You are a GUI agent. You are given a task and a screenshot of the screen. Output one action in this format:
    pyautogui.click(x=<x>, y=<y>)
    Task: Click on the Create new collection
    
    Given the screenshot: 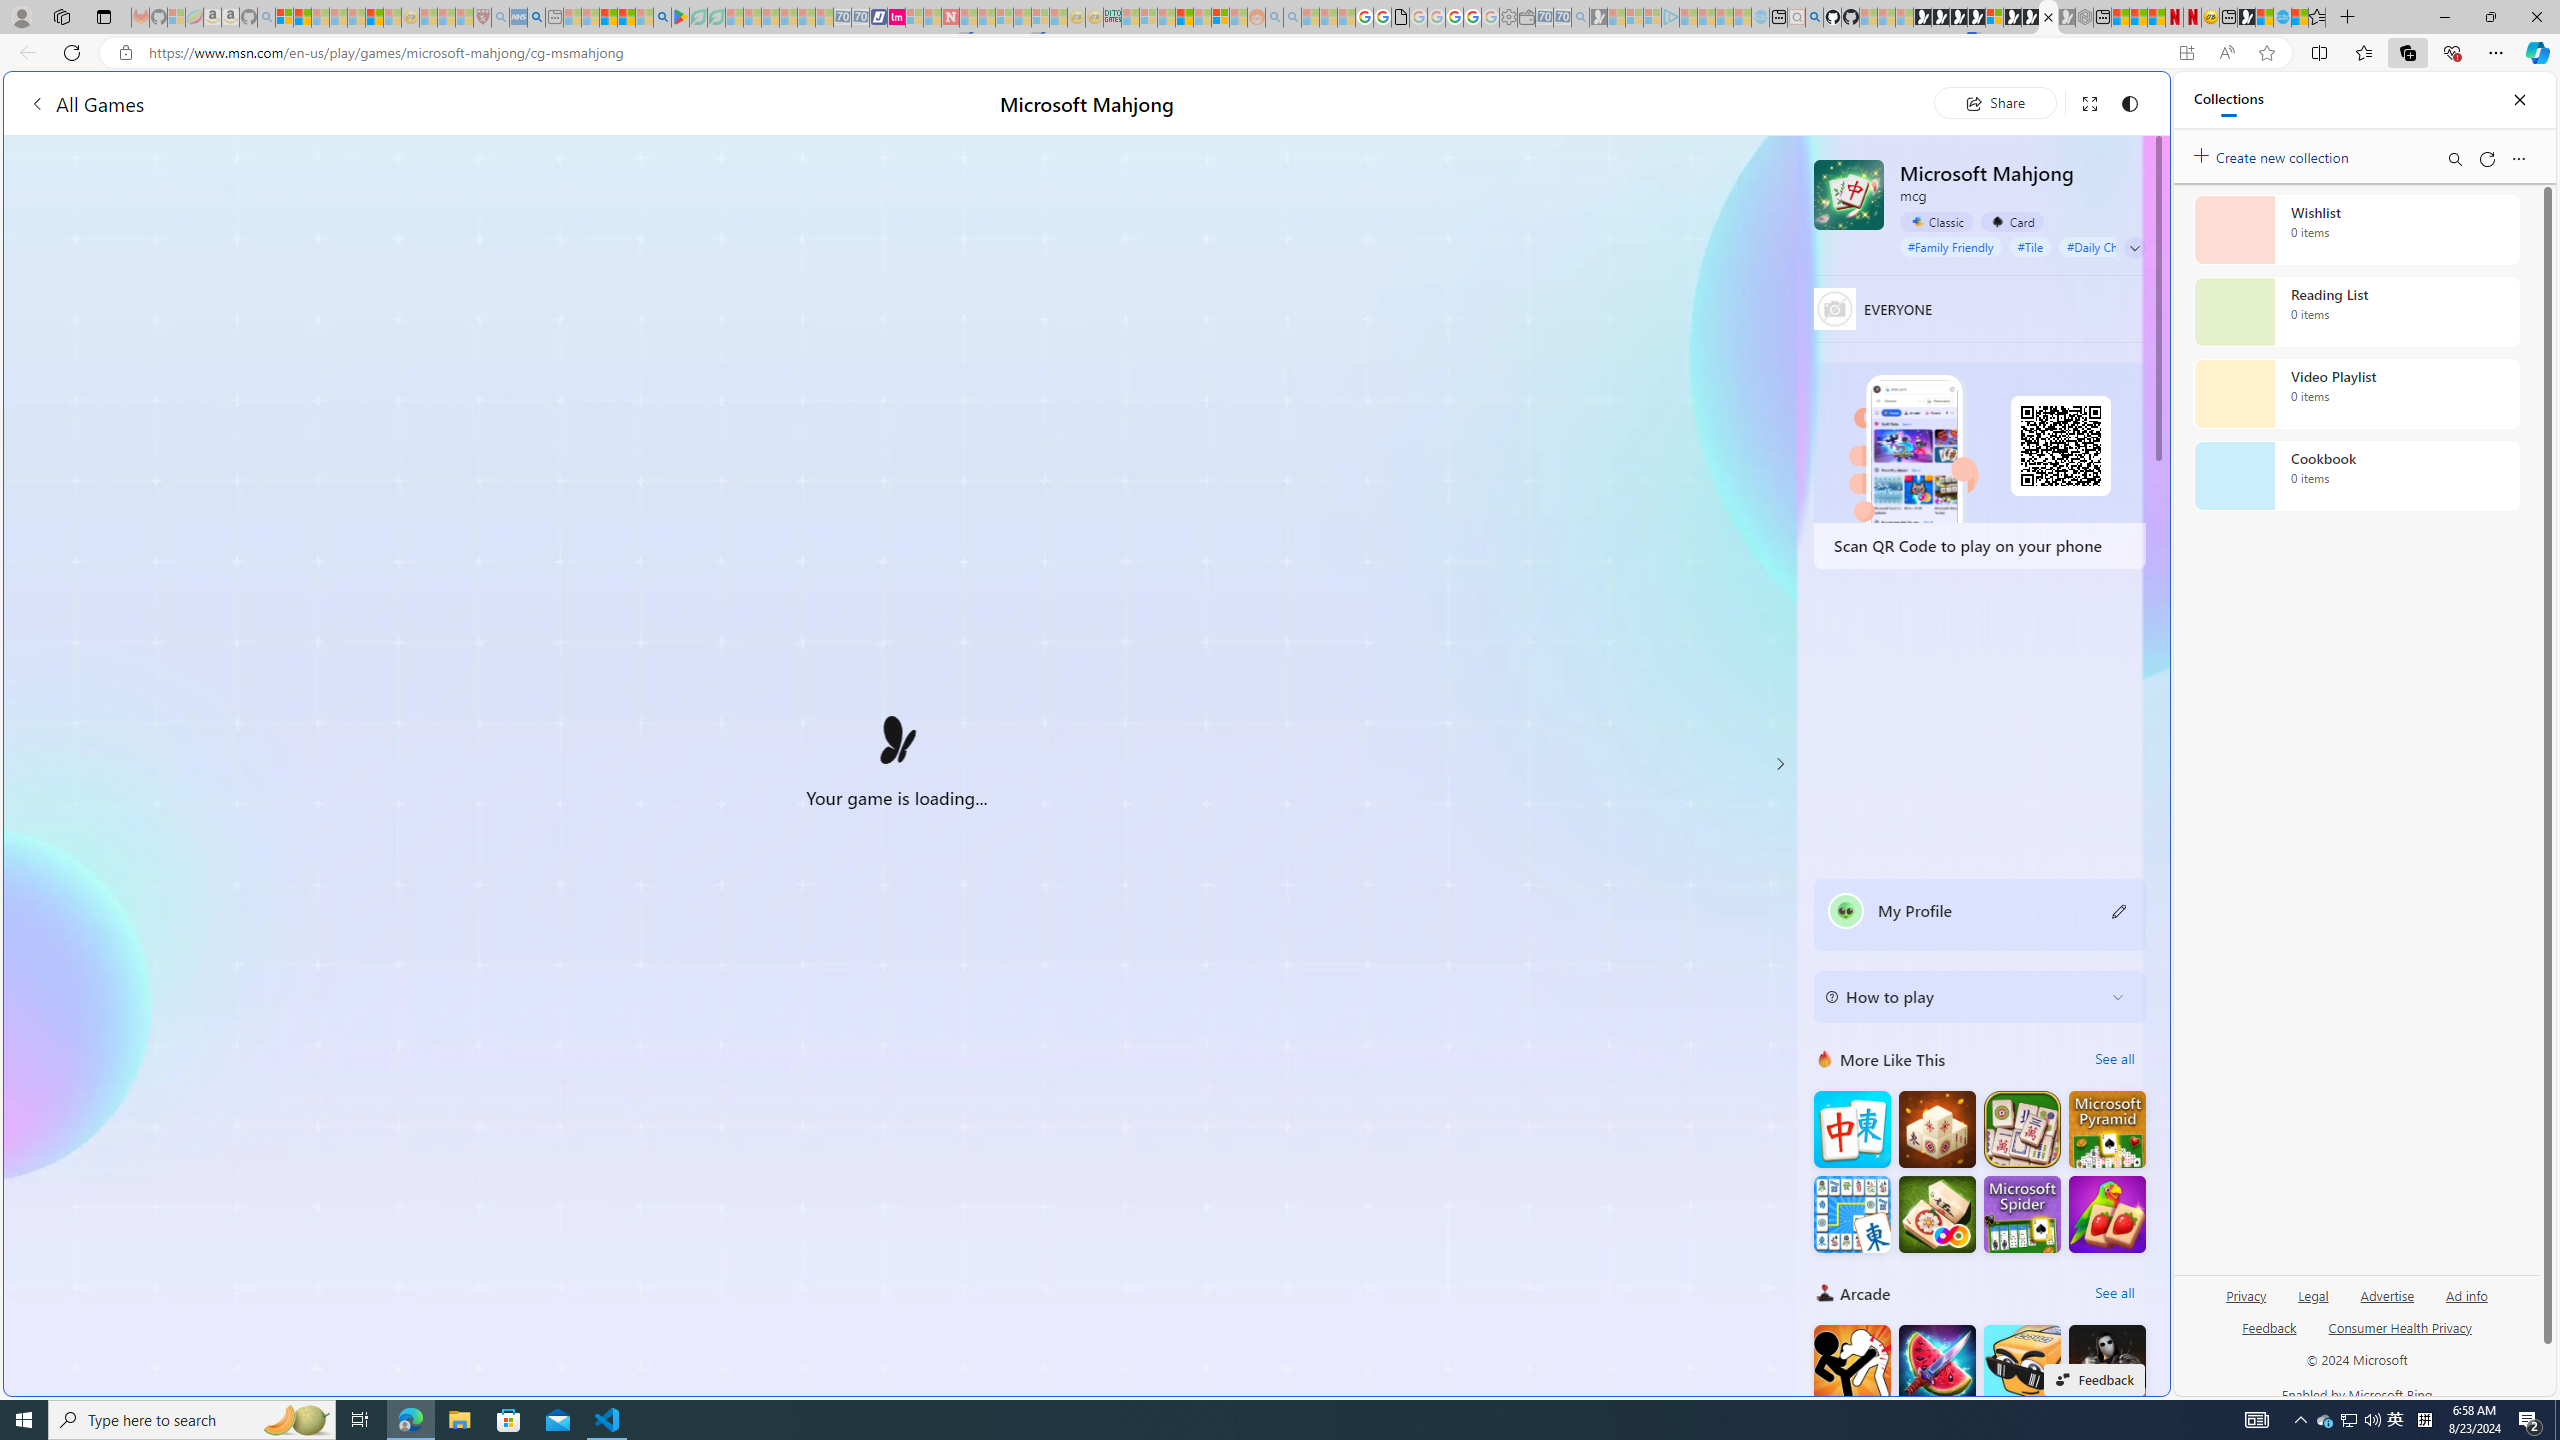 What is the action you would take?
    pyautogui.click(x=2274, y=154)
    